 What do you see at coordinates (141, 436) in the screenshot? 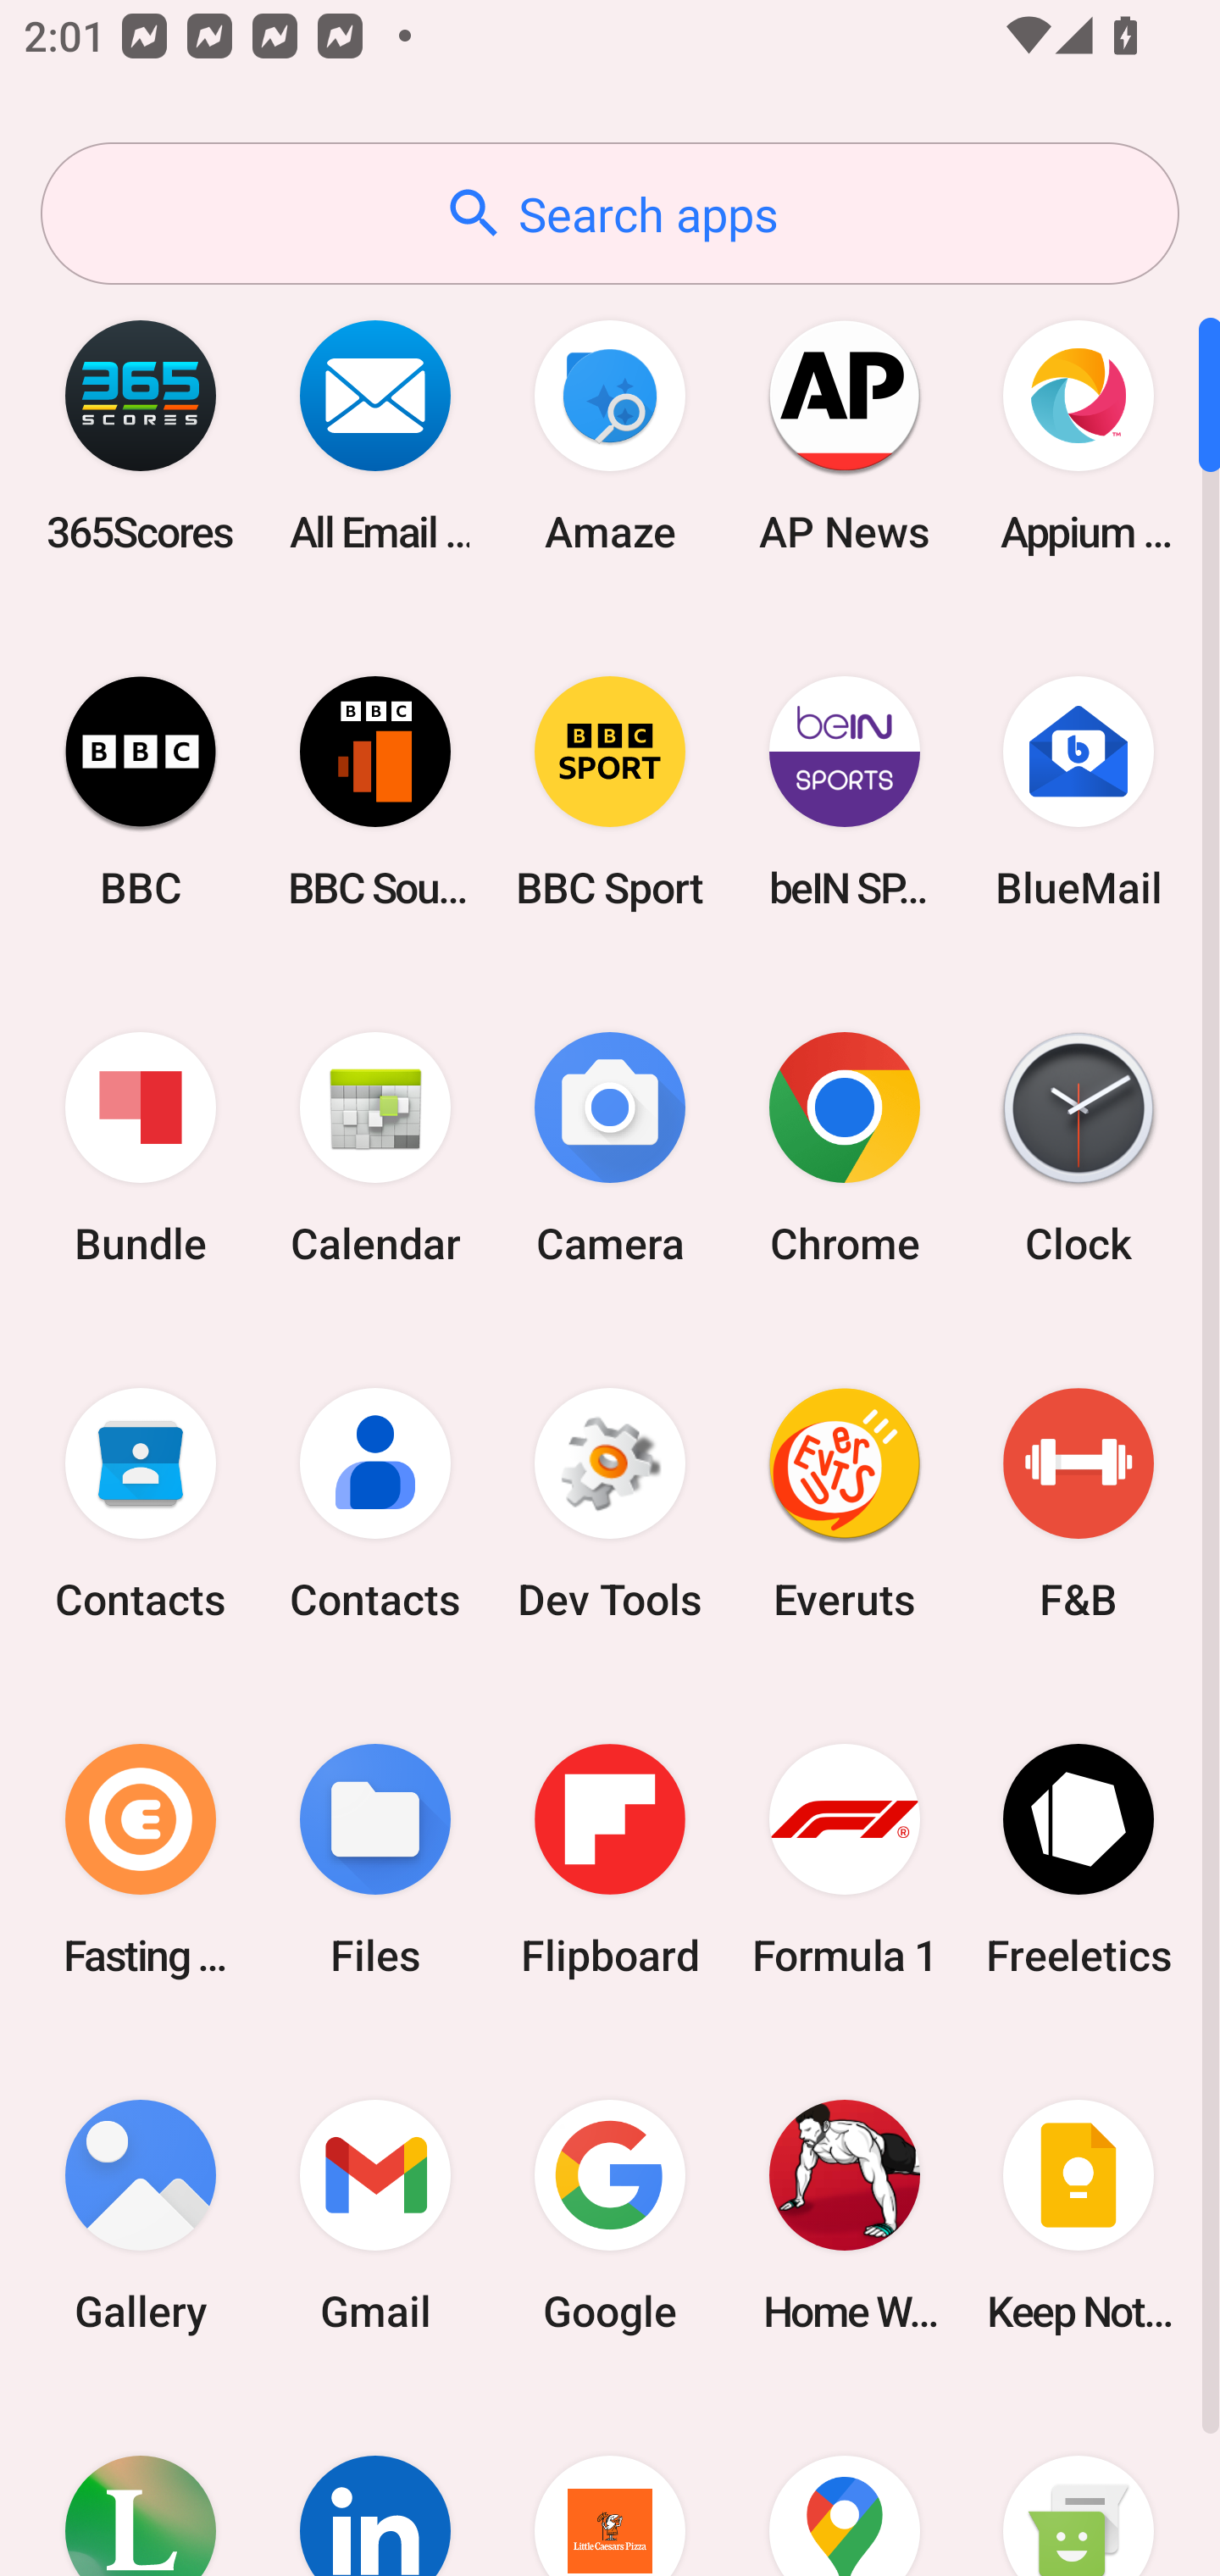
I see `365Scores` at bounding box center [141, 436].